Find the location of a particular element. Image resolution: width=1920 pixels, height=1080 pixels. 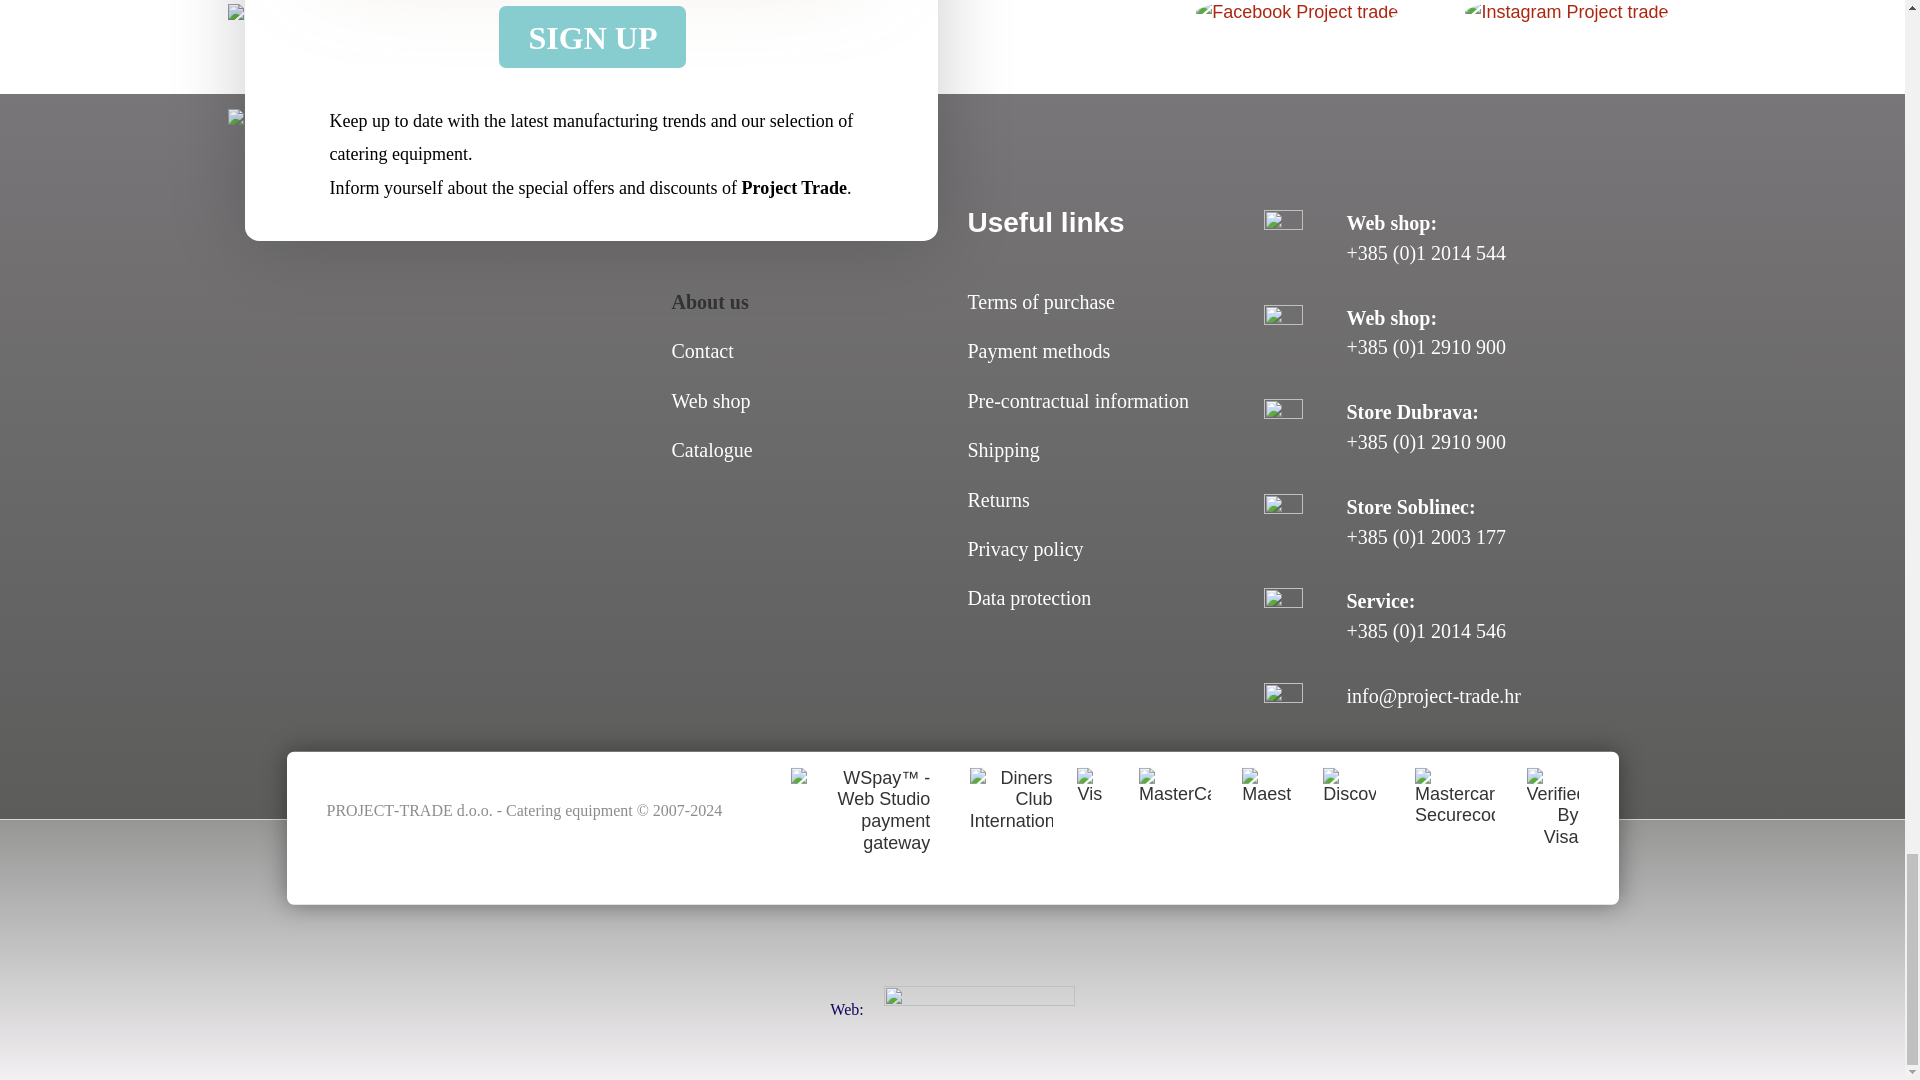

Sign up is located at coordinates (592, 37).